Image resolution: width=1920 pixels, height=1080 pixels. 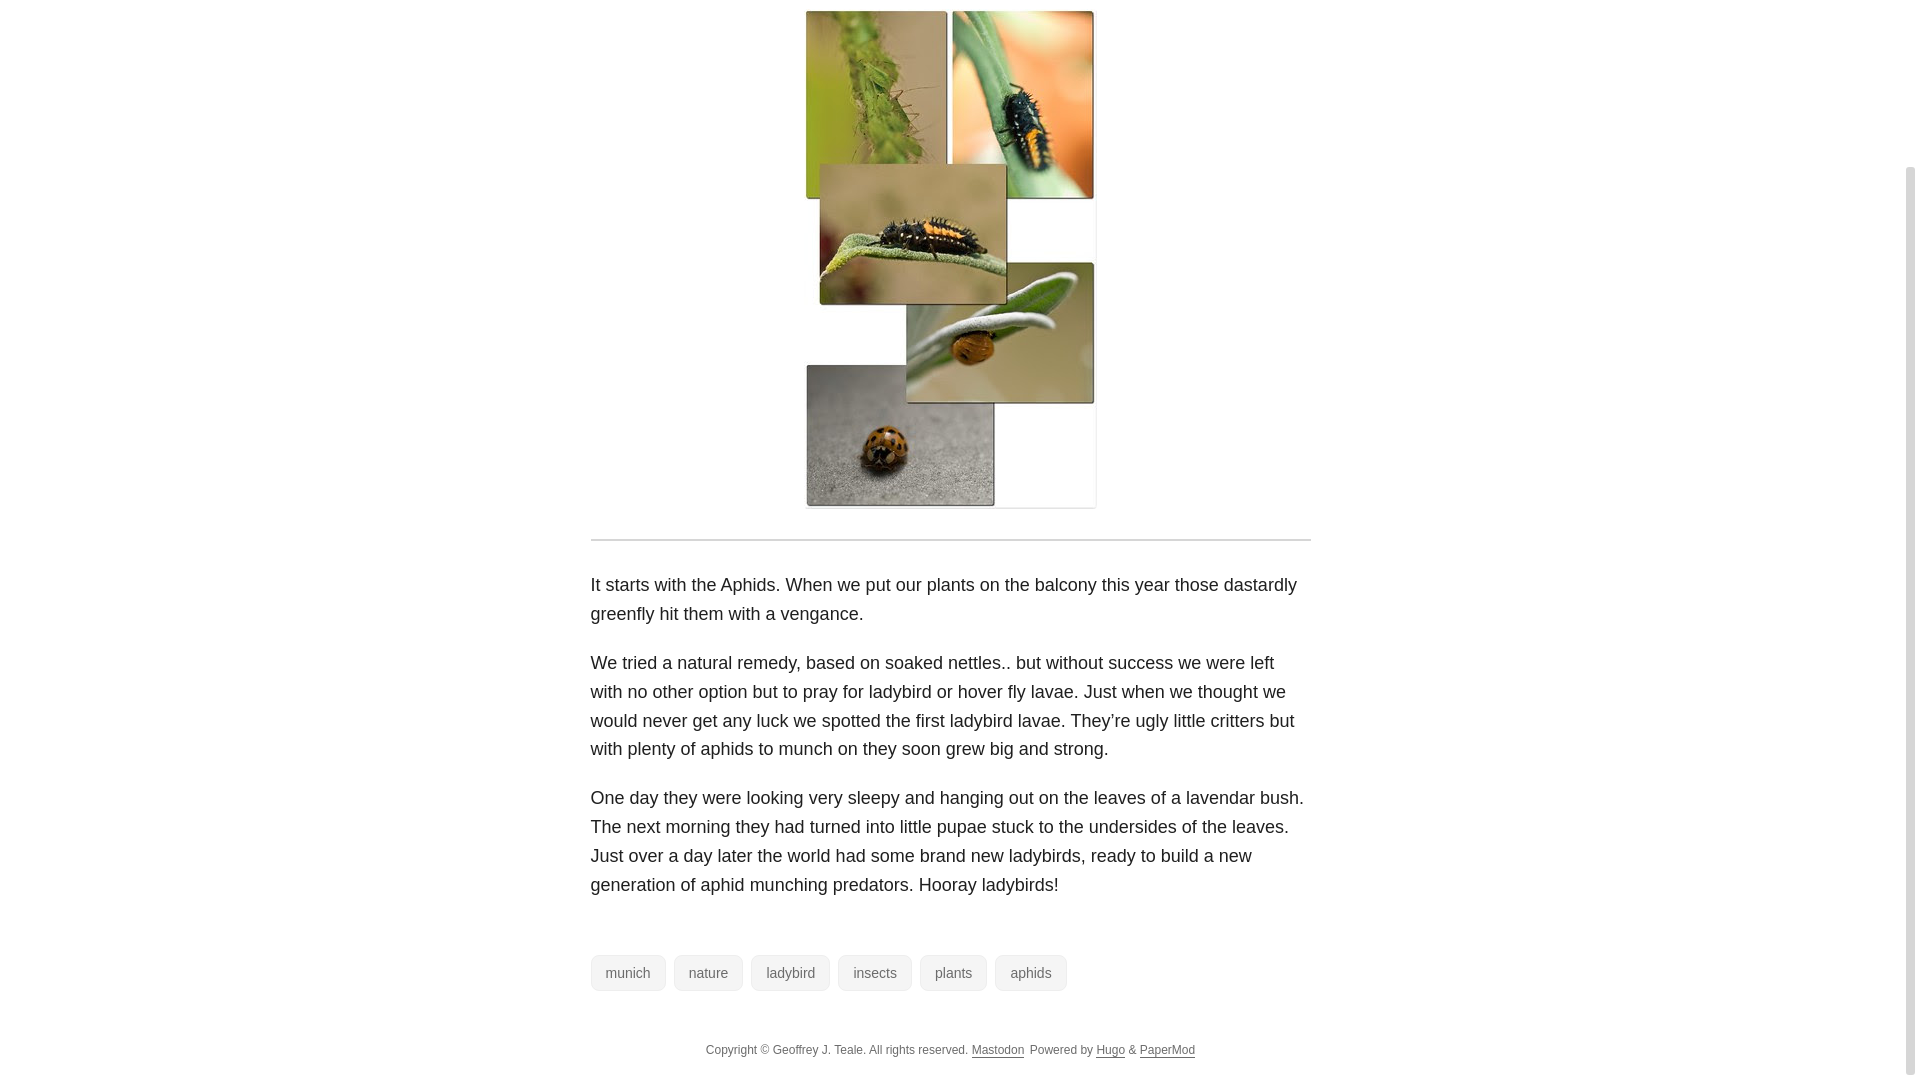 I want to click on plants, so click(x=952, y=972).